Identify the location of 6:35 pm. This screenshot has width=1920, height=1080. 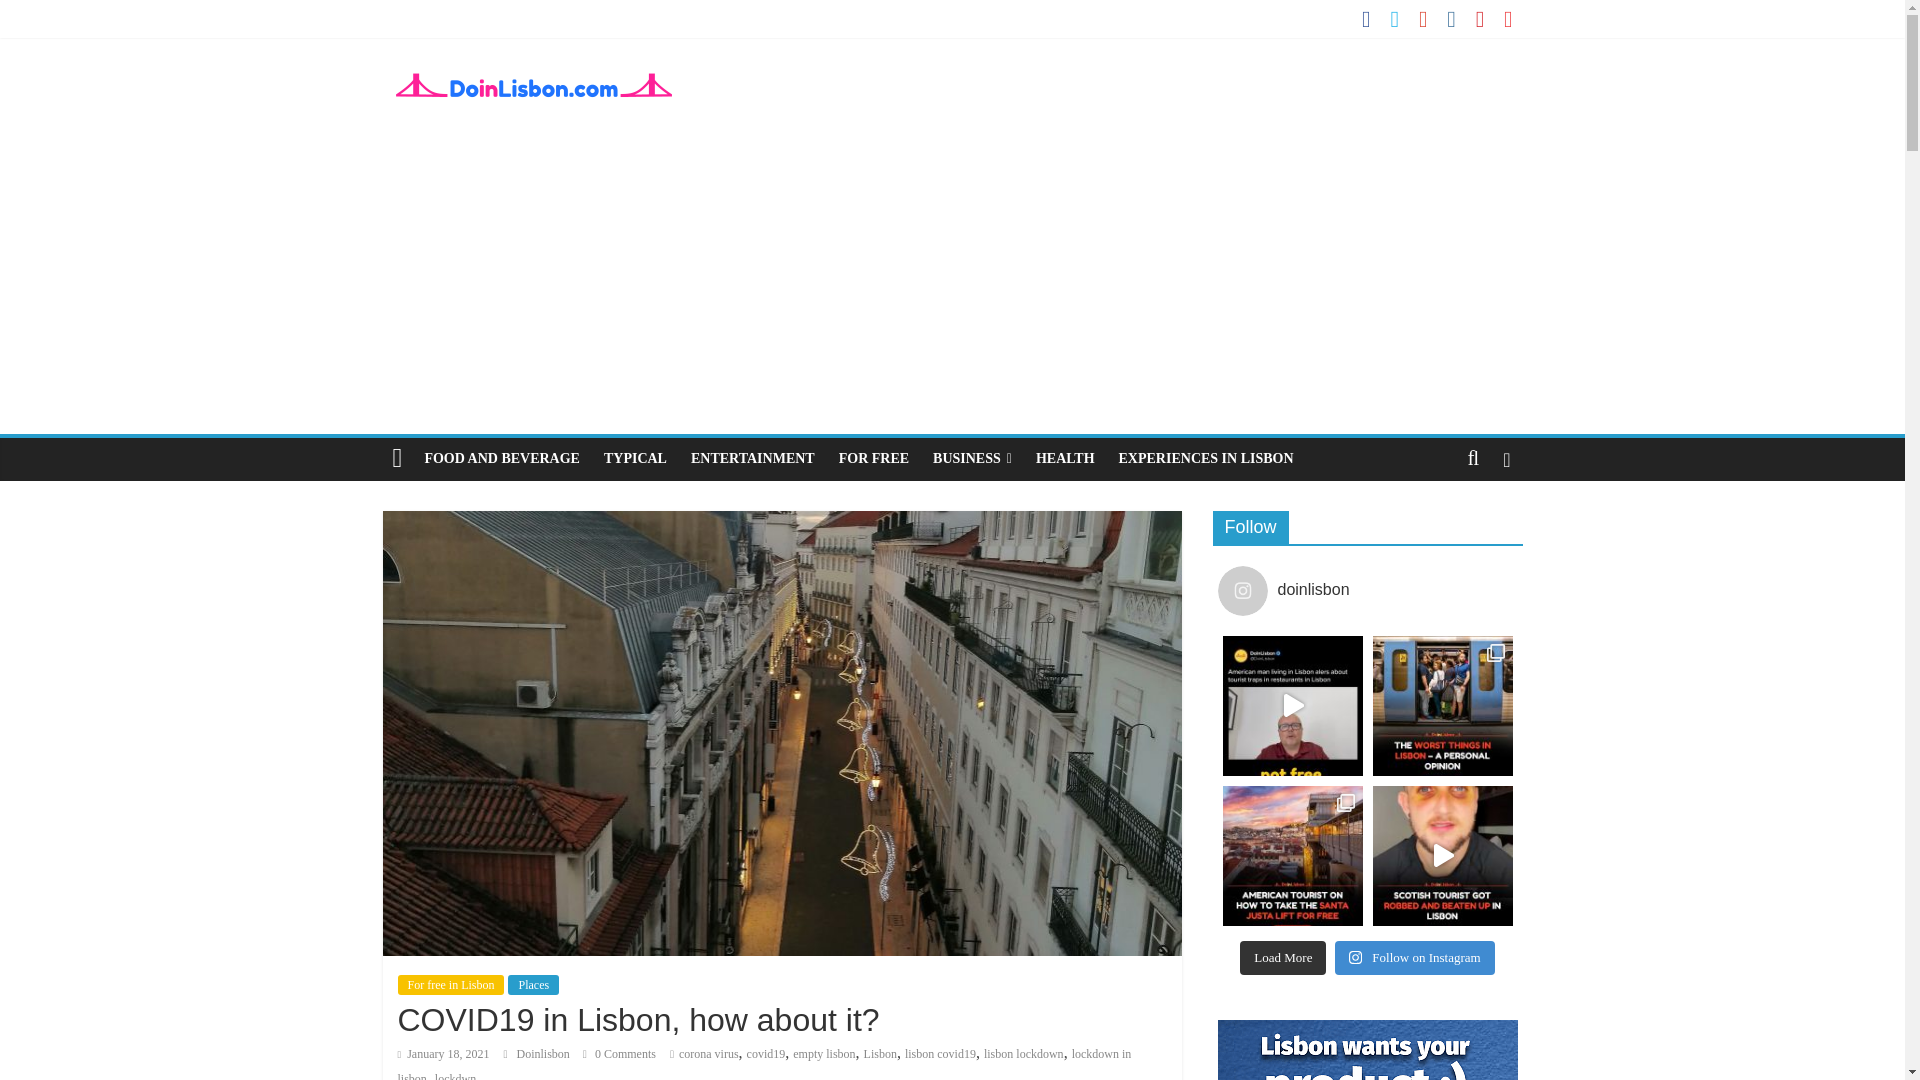
(443, 1053).